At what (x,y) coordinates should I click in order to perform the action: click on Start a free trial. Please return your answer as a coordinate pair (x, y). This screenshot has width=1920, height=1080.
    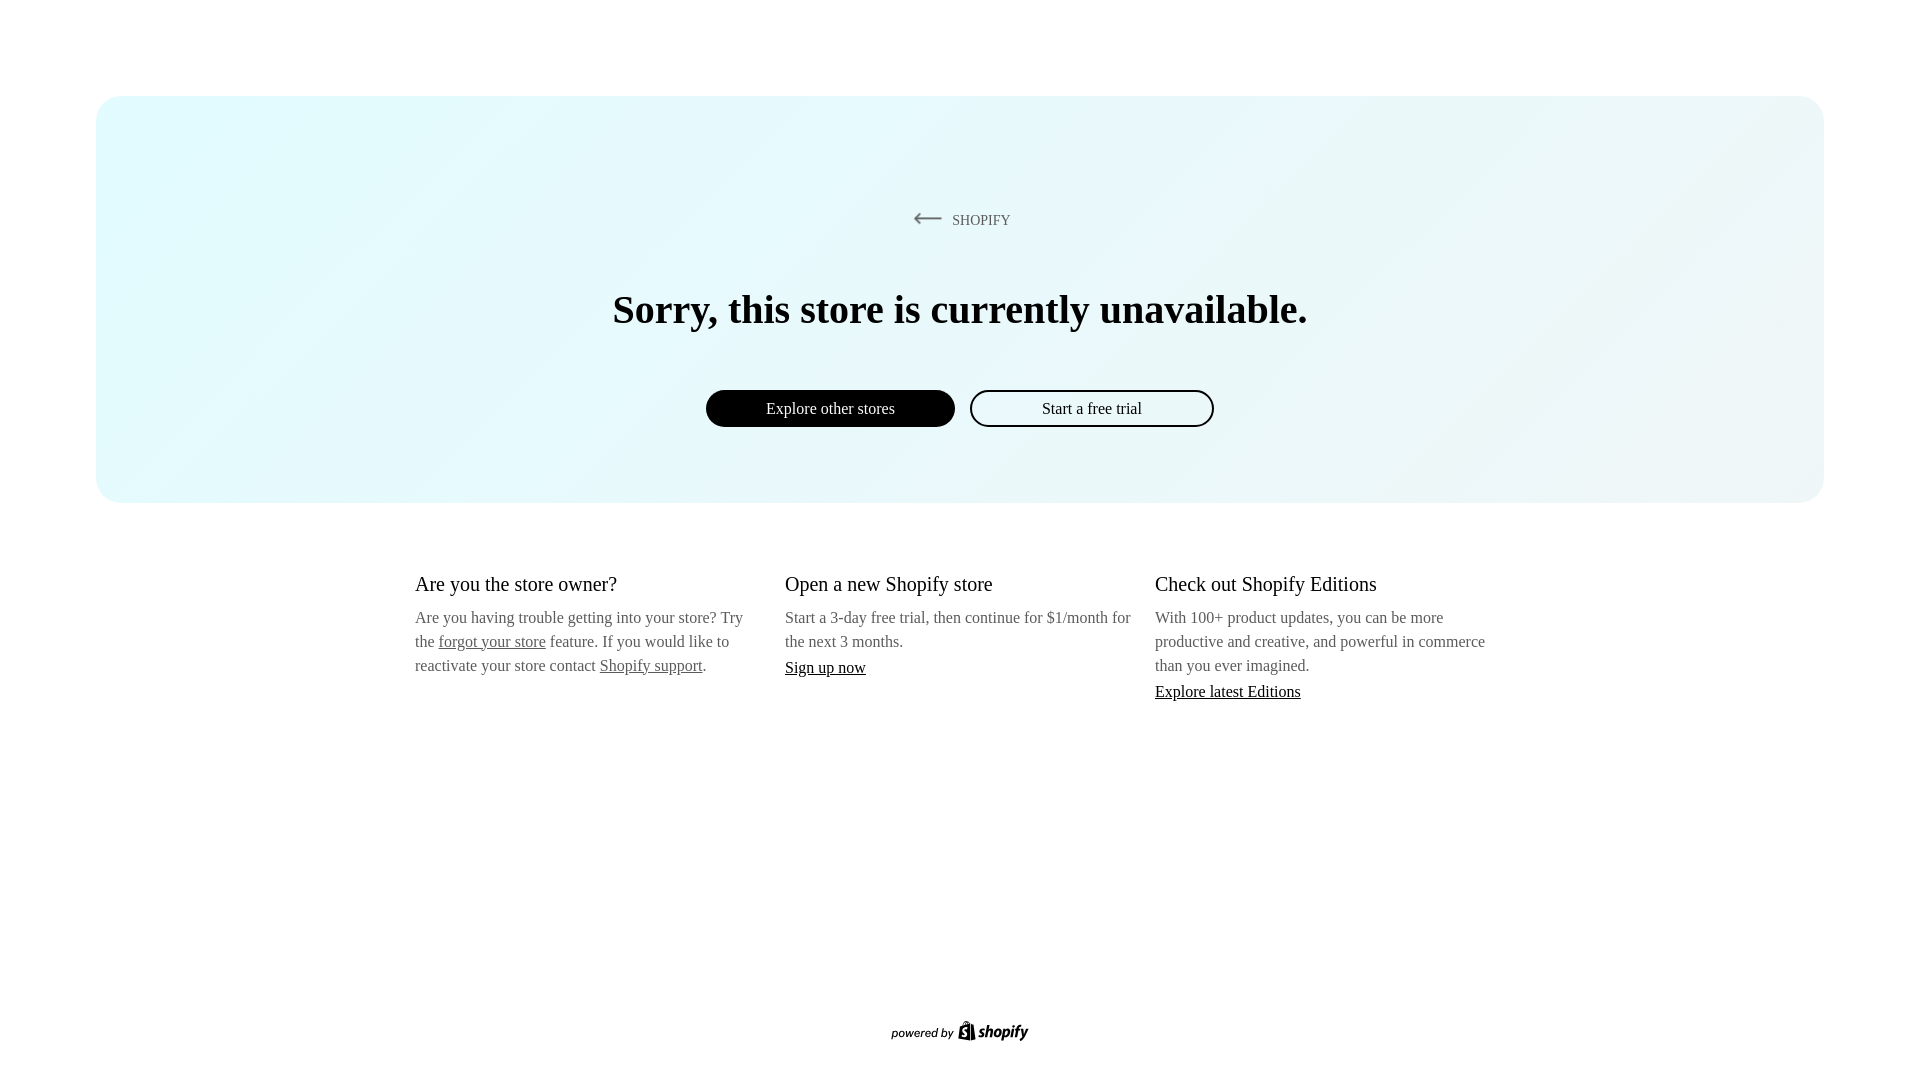
    Looking at the image, I should click on (1091, 408).